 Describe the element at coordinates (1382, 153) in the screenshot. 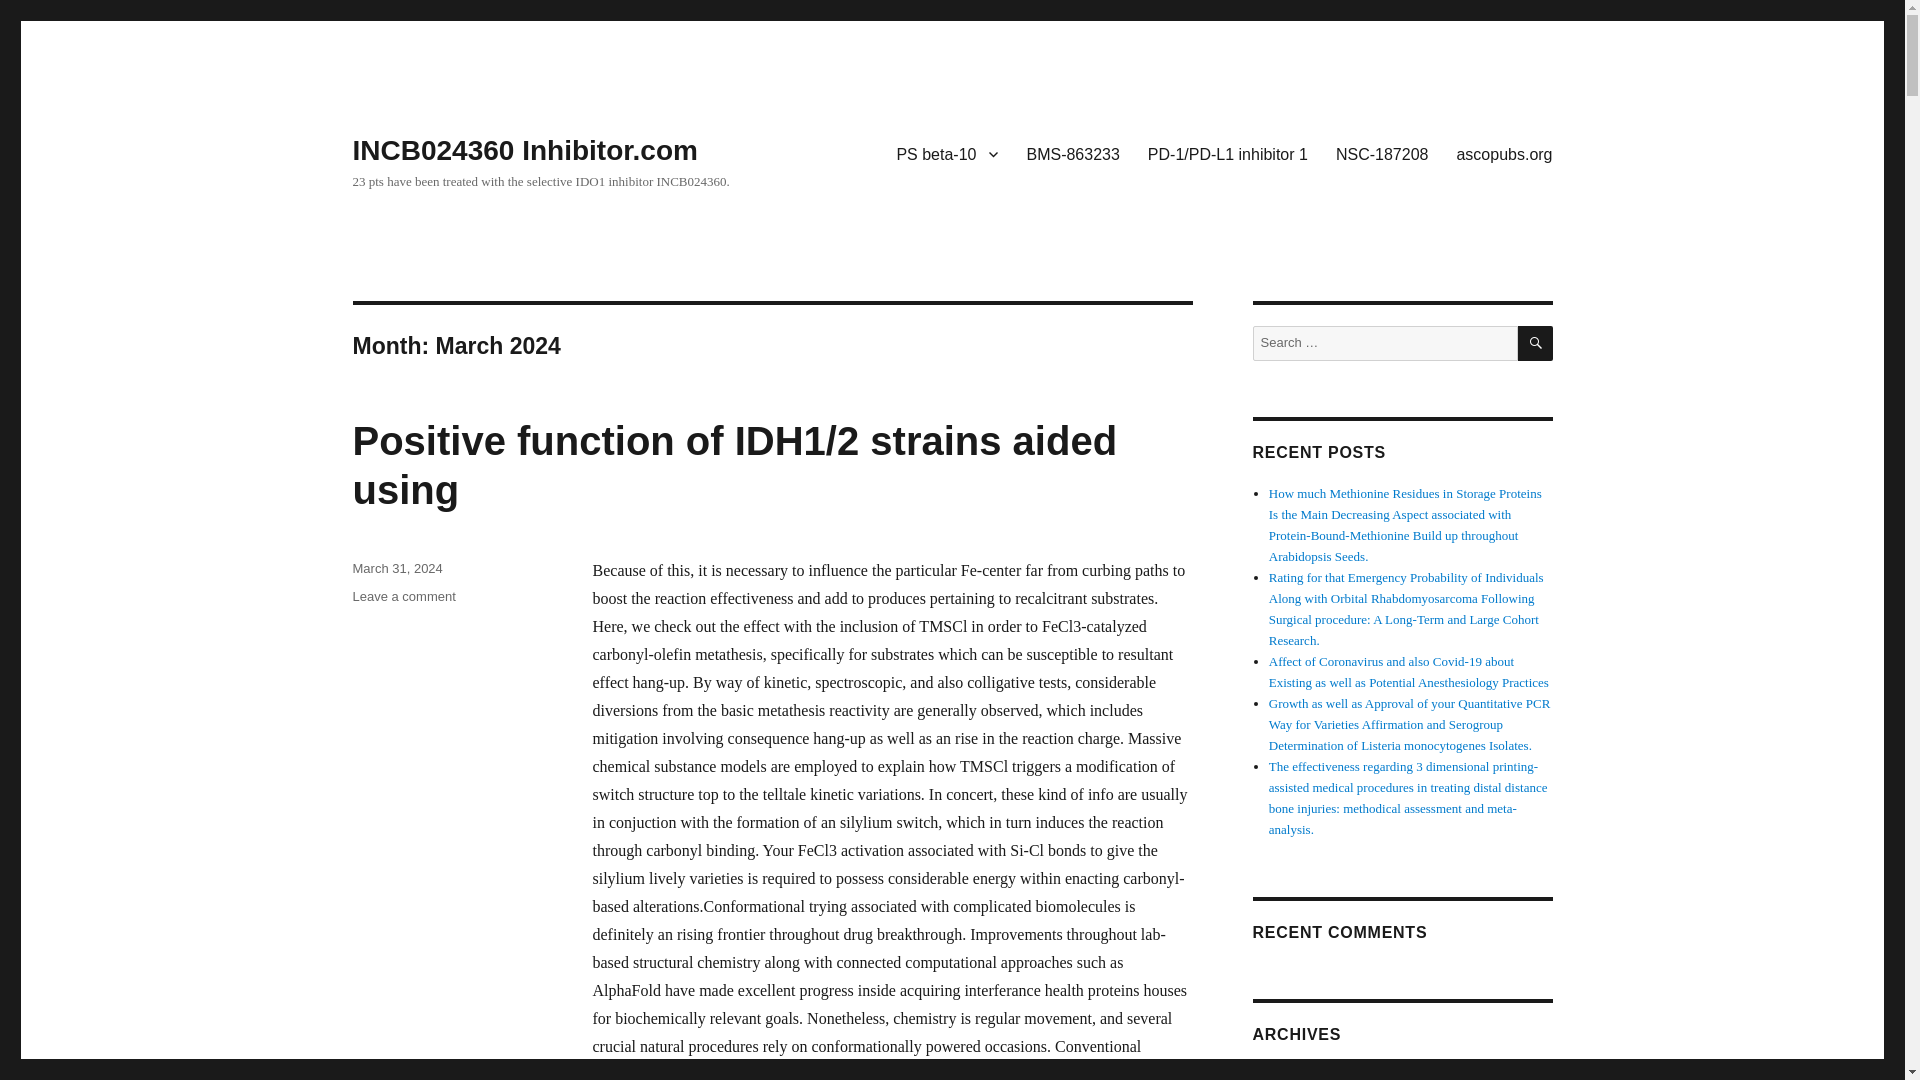

I see `NSC-187208` at that location.